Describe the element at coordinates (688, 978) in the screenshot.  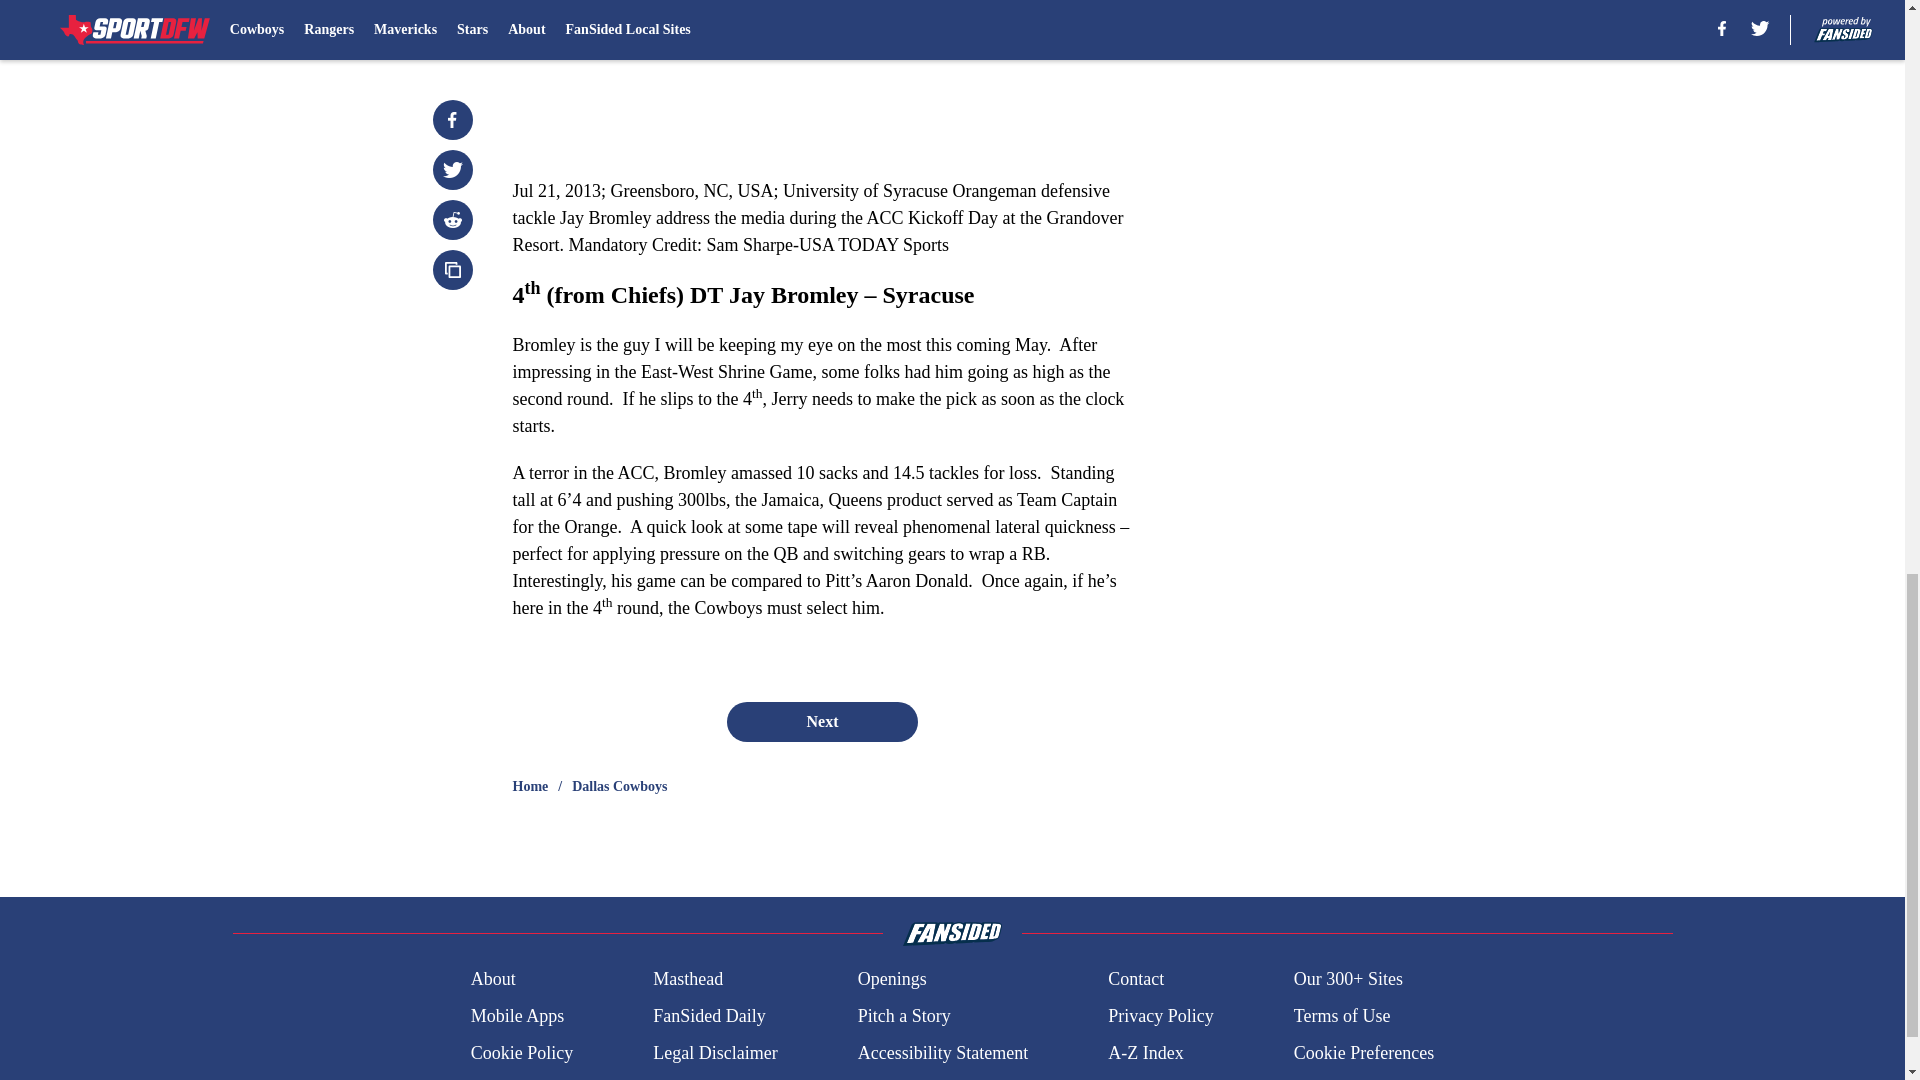
I see `Masthead` at that location.